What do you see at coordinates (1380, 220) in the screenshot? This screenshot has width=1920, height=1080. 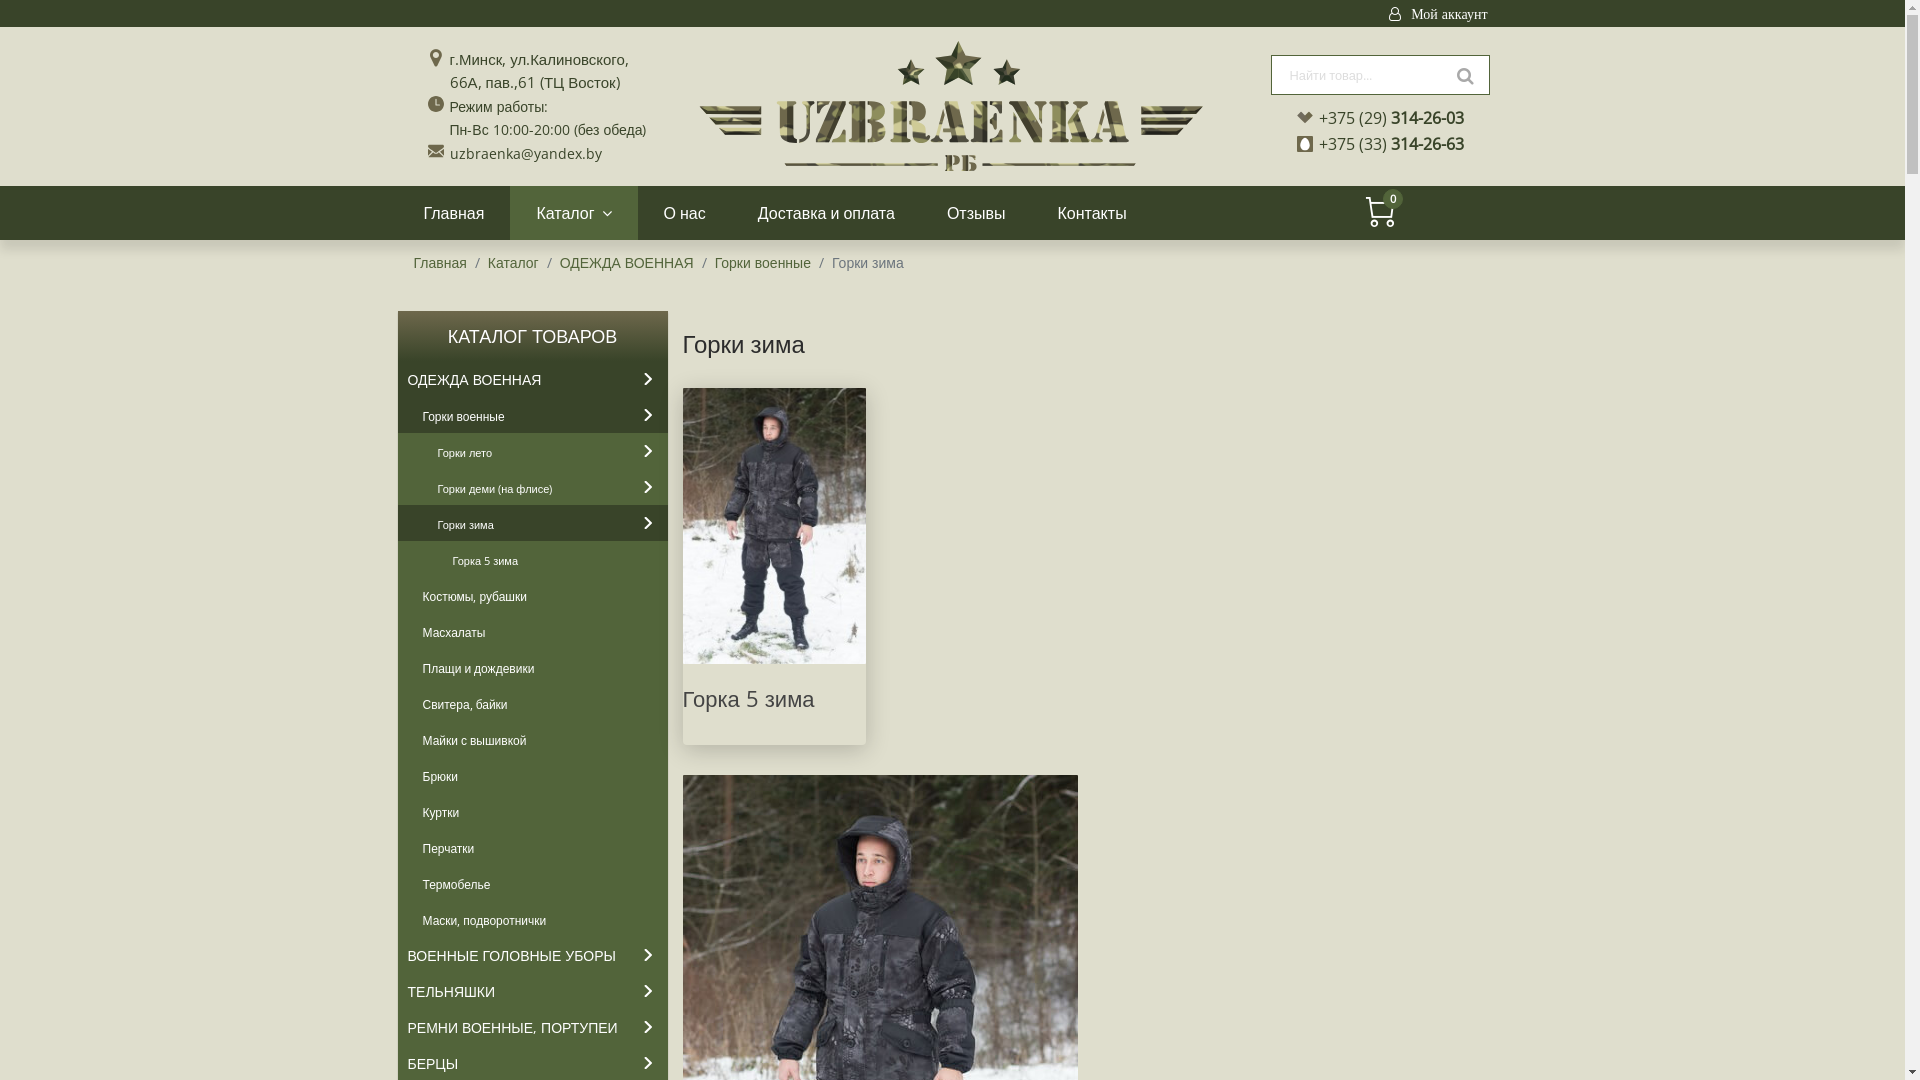 I see `0` at bounding box center [1380, 220].